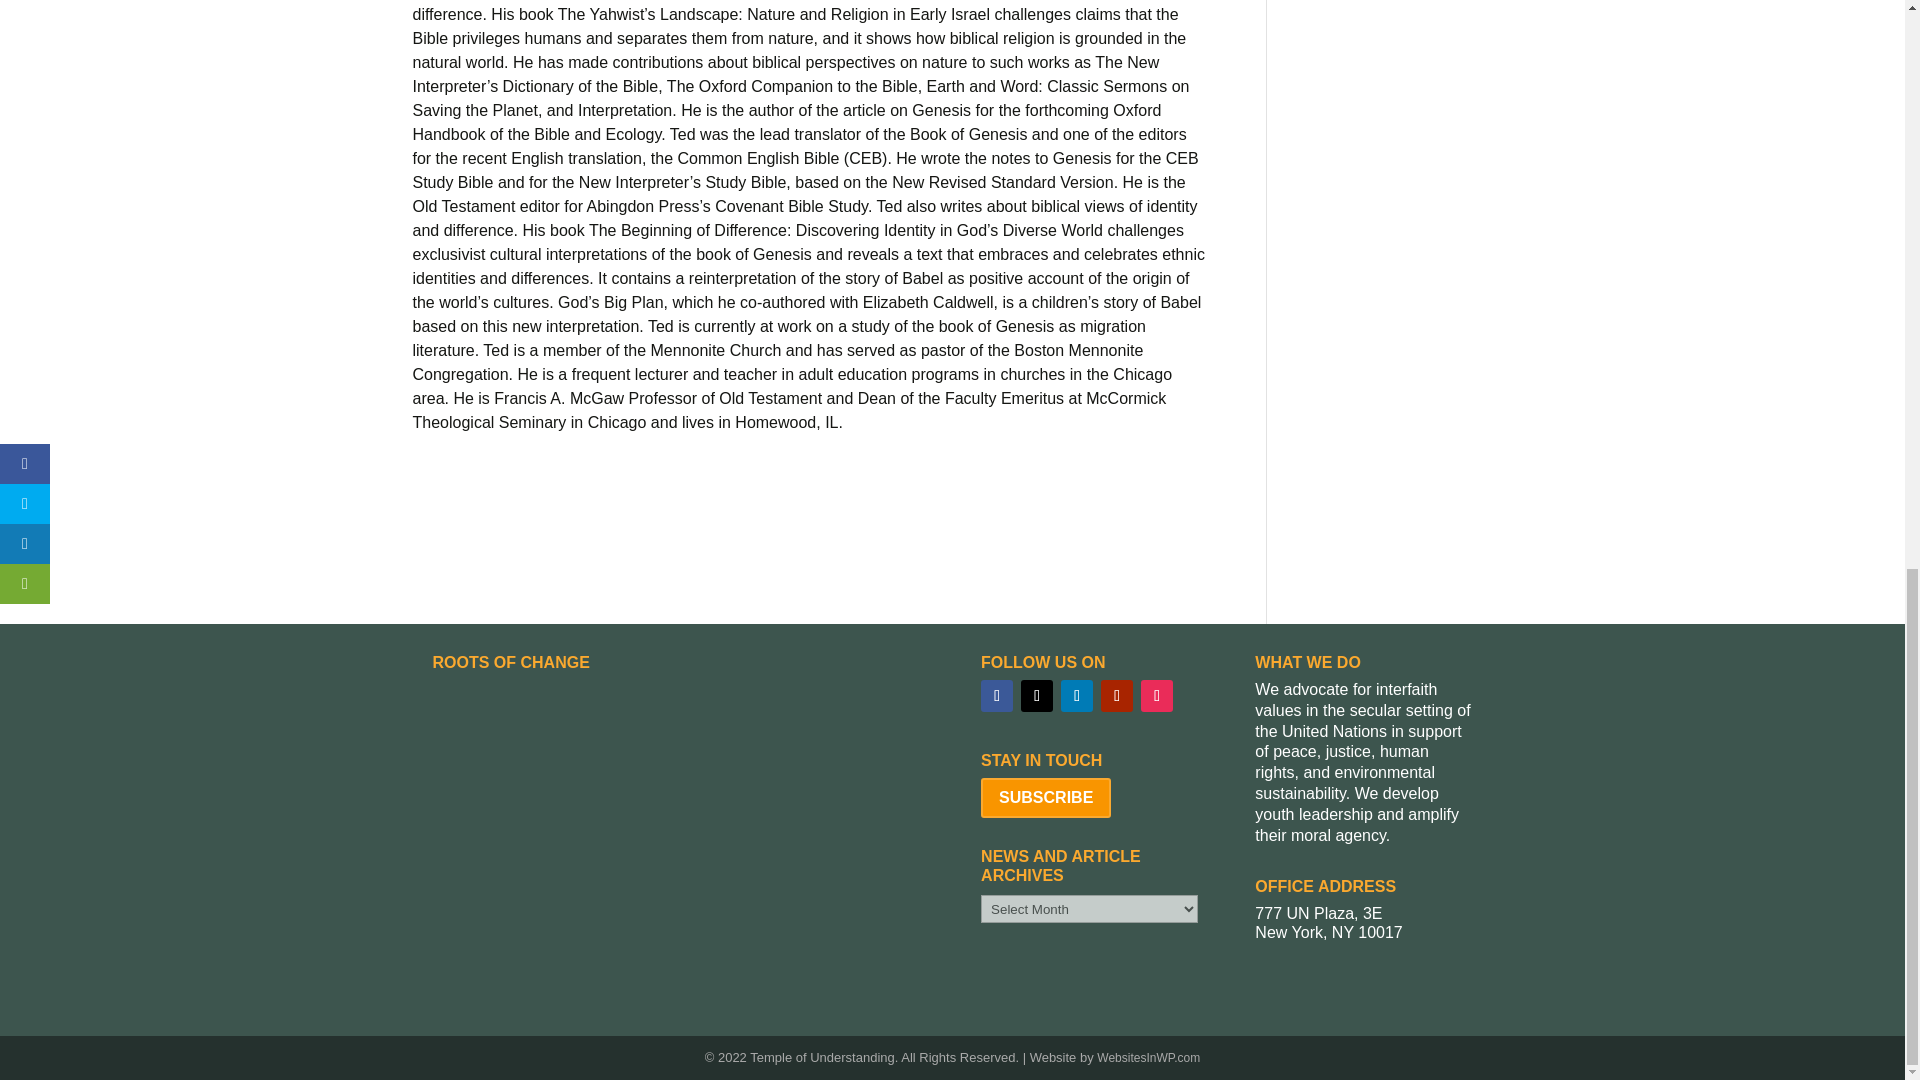 The height and width of the screenshot is (1080, 1920). I want to click on Roots of Change: Food Sovereignty, Women, and Eco-Justice, so click(678, 818).